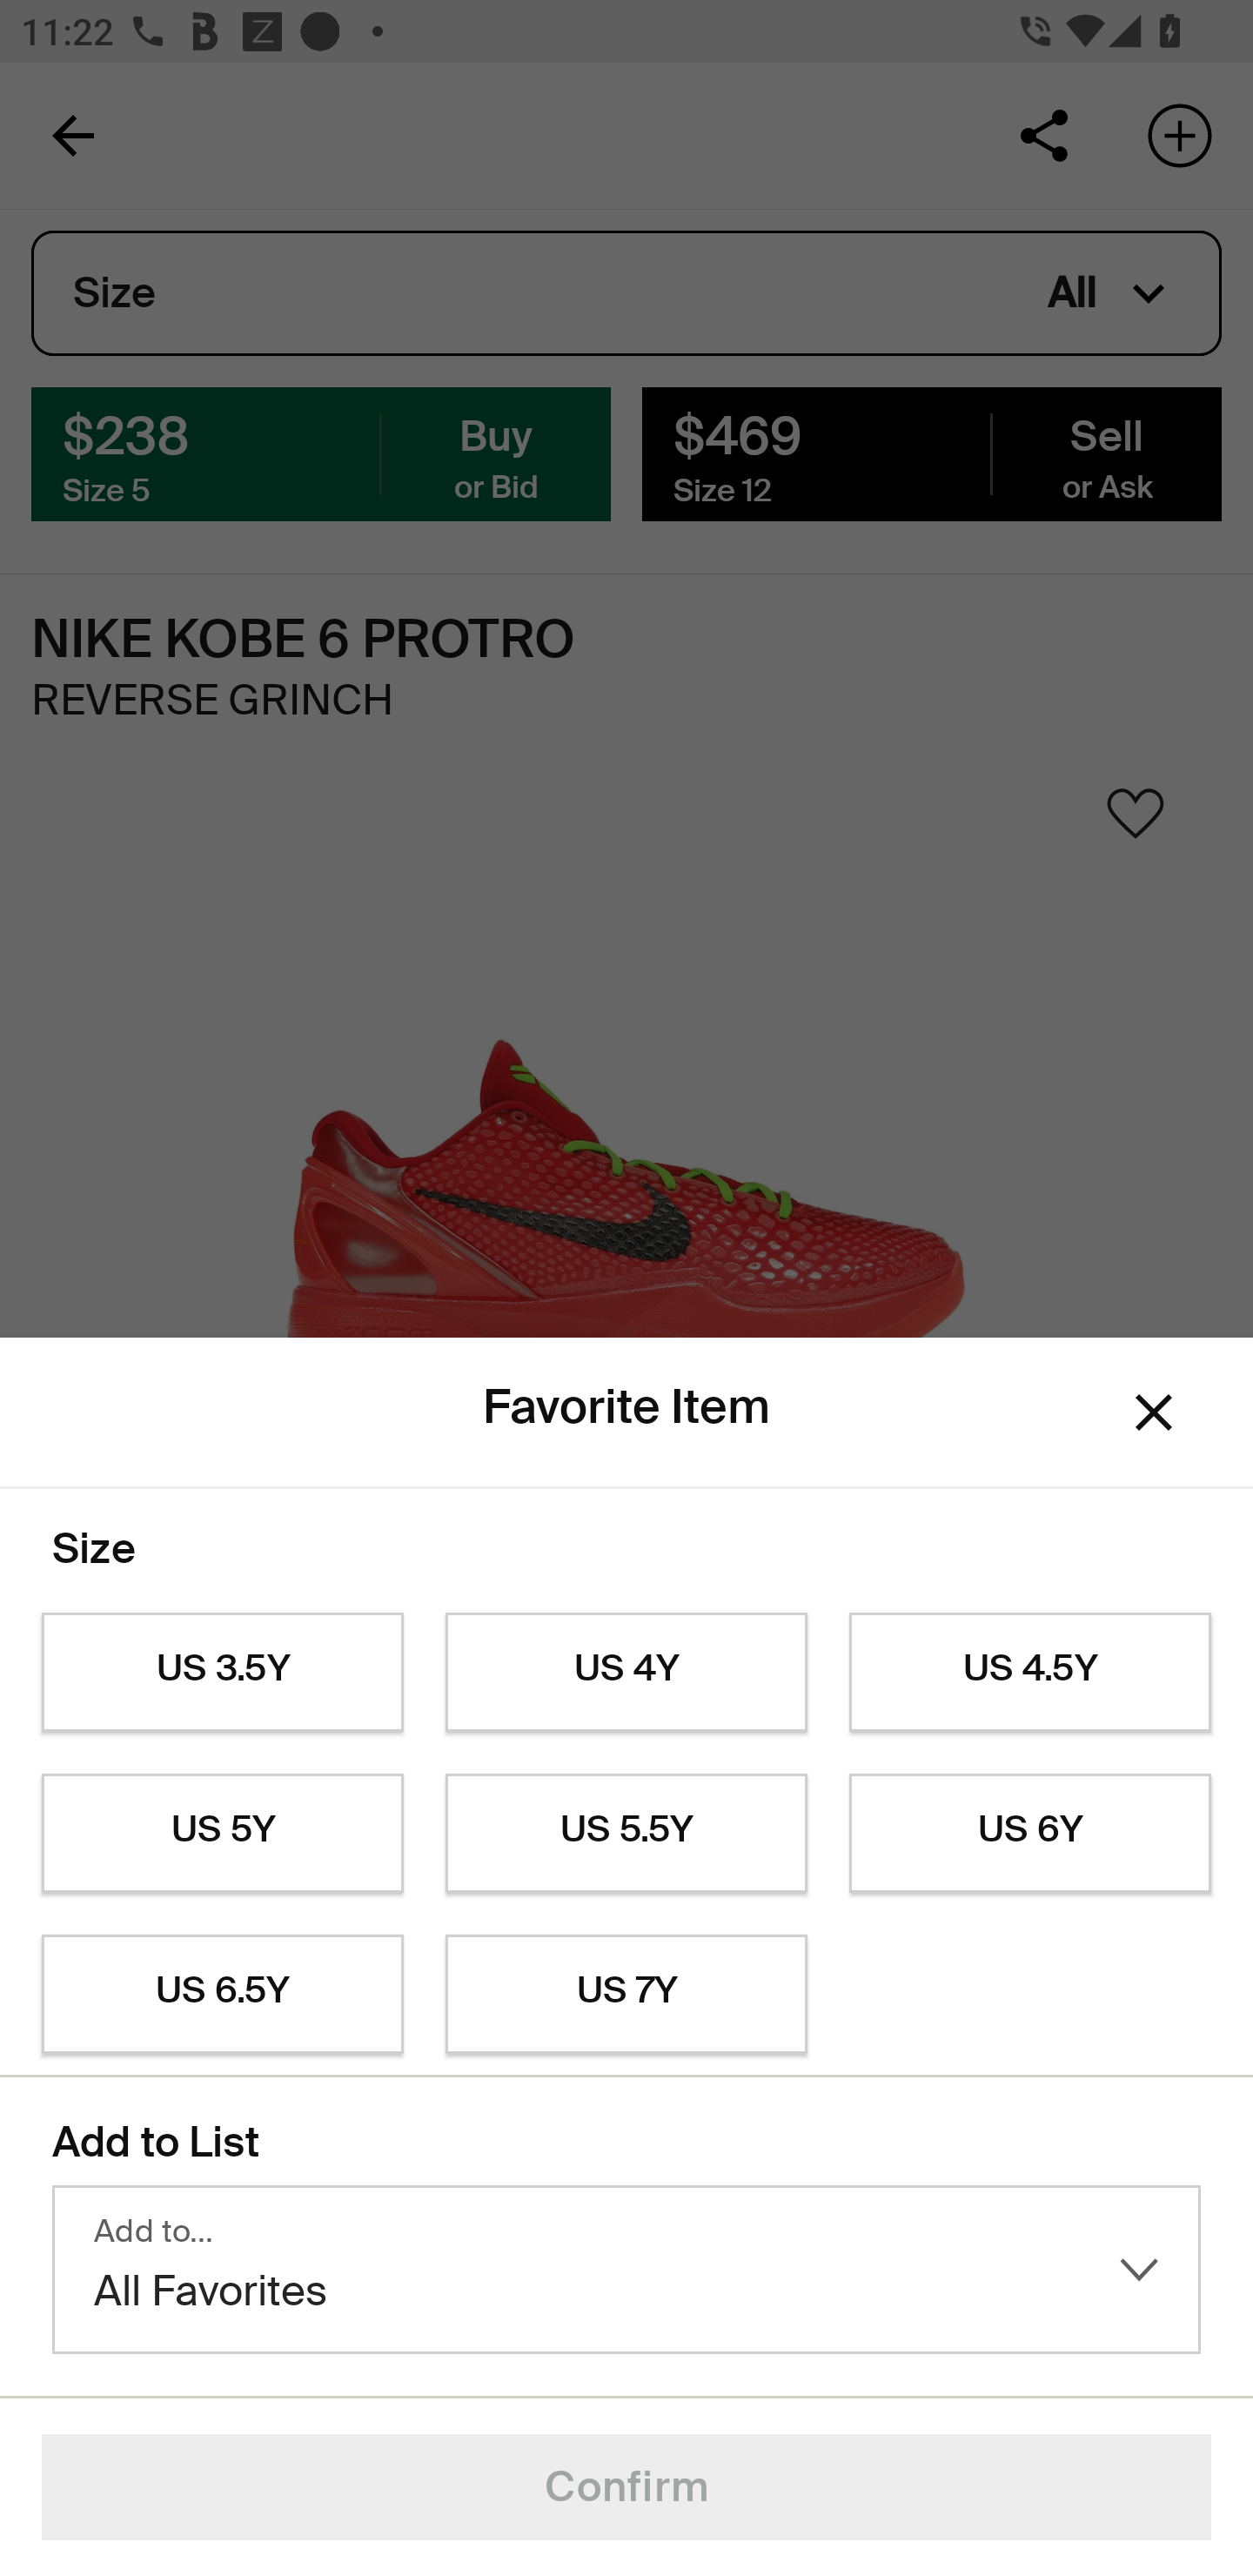 The image size is (1253, 2576). Describe the element at coordinates (626, 2487) in the screenshot. I see `Confirm` at that location.